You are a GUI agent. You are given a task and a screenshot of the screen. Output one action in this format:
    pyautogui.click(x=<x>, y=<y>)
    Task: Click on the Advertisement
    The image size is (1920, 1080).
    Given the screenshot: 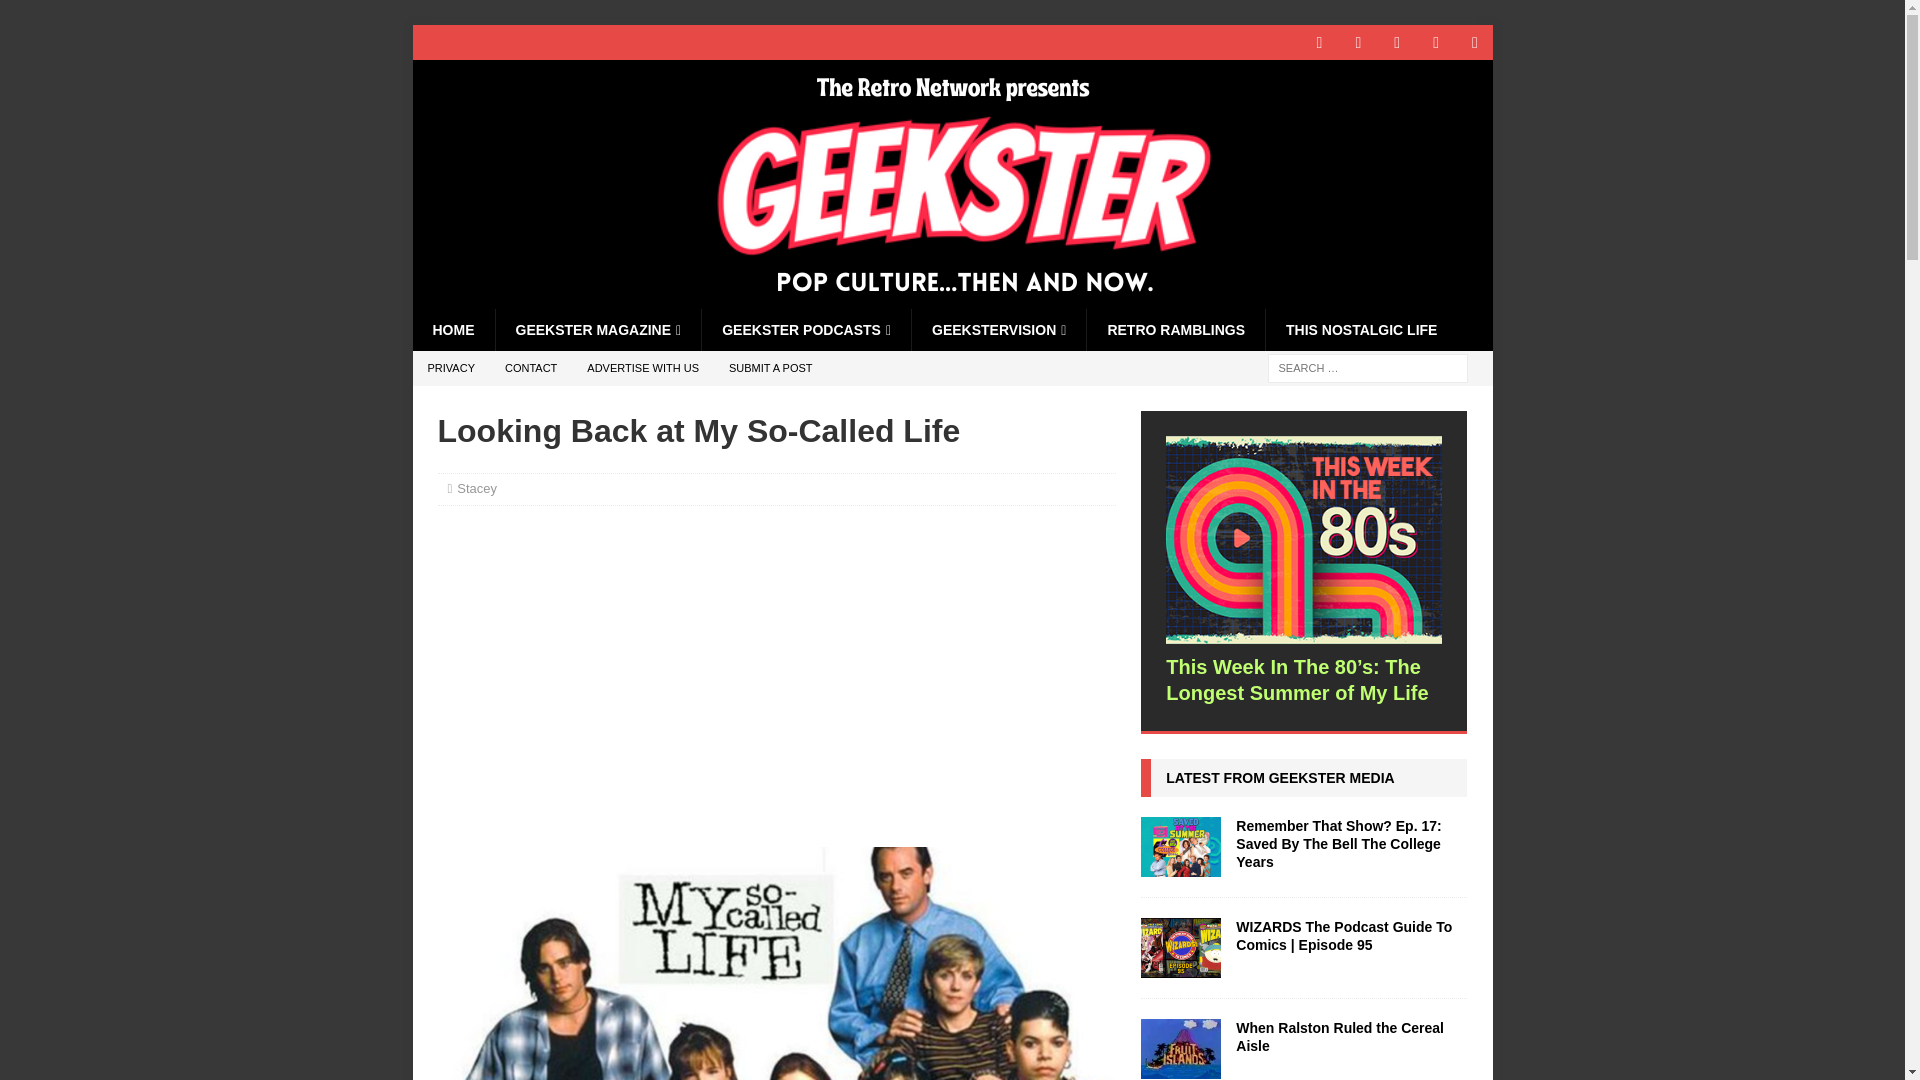 What is the action you would take?
    pyautogui.click(x=776, y=674)
    